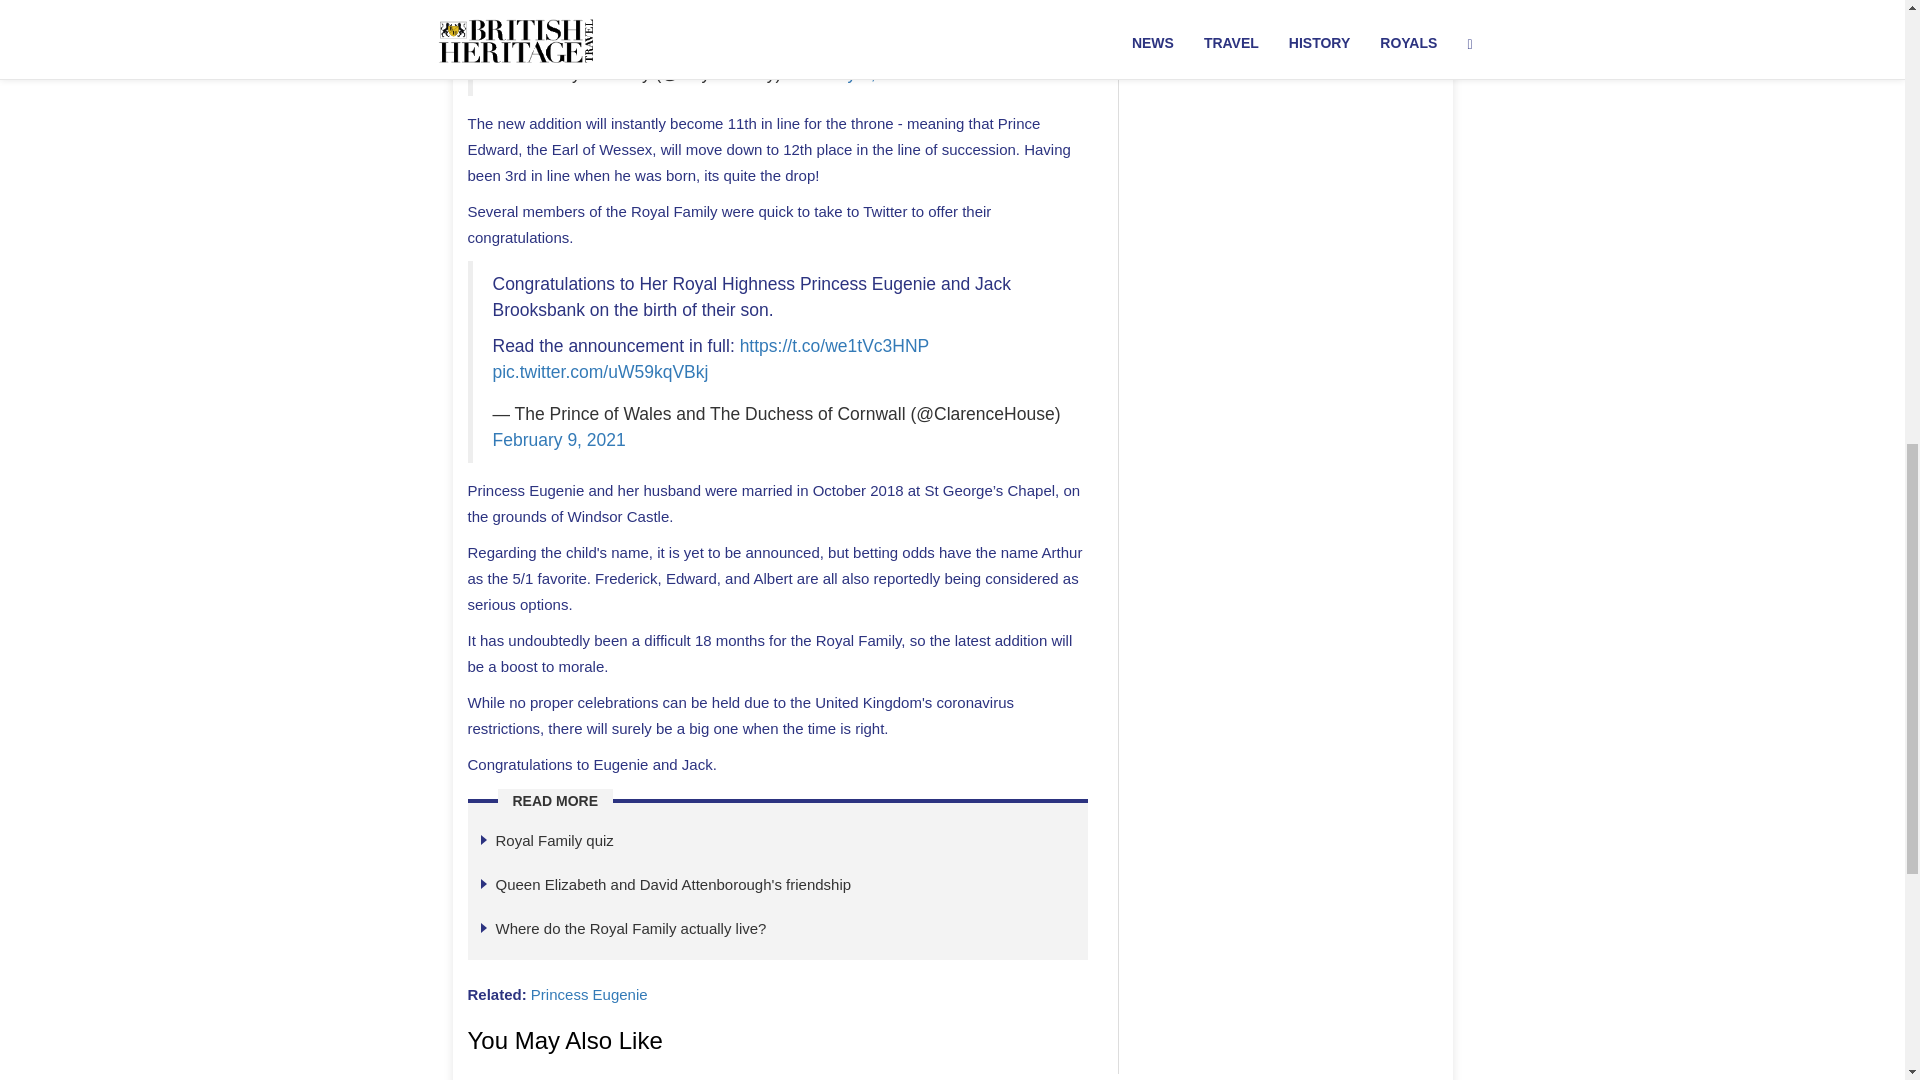 The image size is (1920, 1080). Describe the element at coordinates (558, 440) in the screenshot. I see `February 9, 2021` at that location.